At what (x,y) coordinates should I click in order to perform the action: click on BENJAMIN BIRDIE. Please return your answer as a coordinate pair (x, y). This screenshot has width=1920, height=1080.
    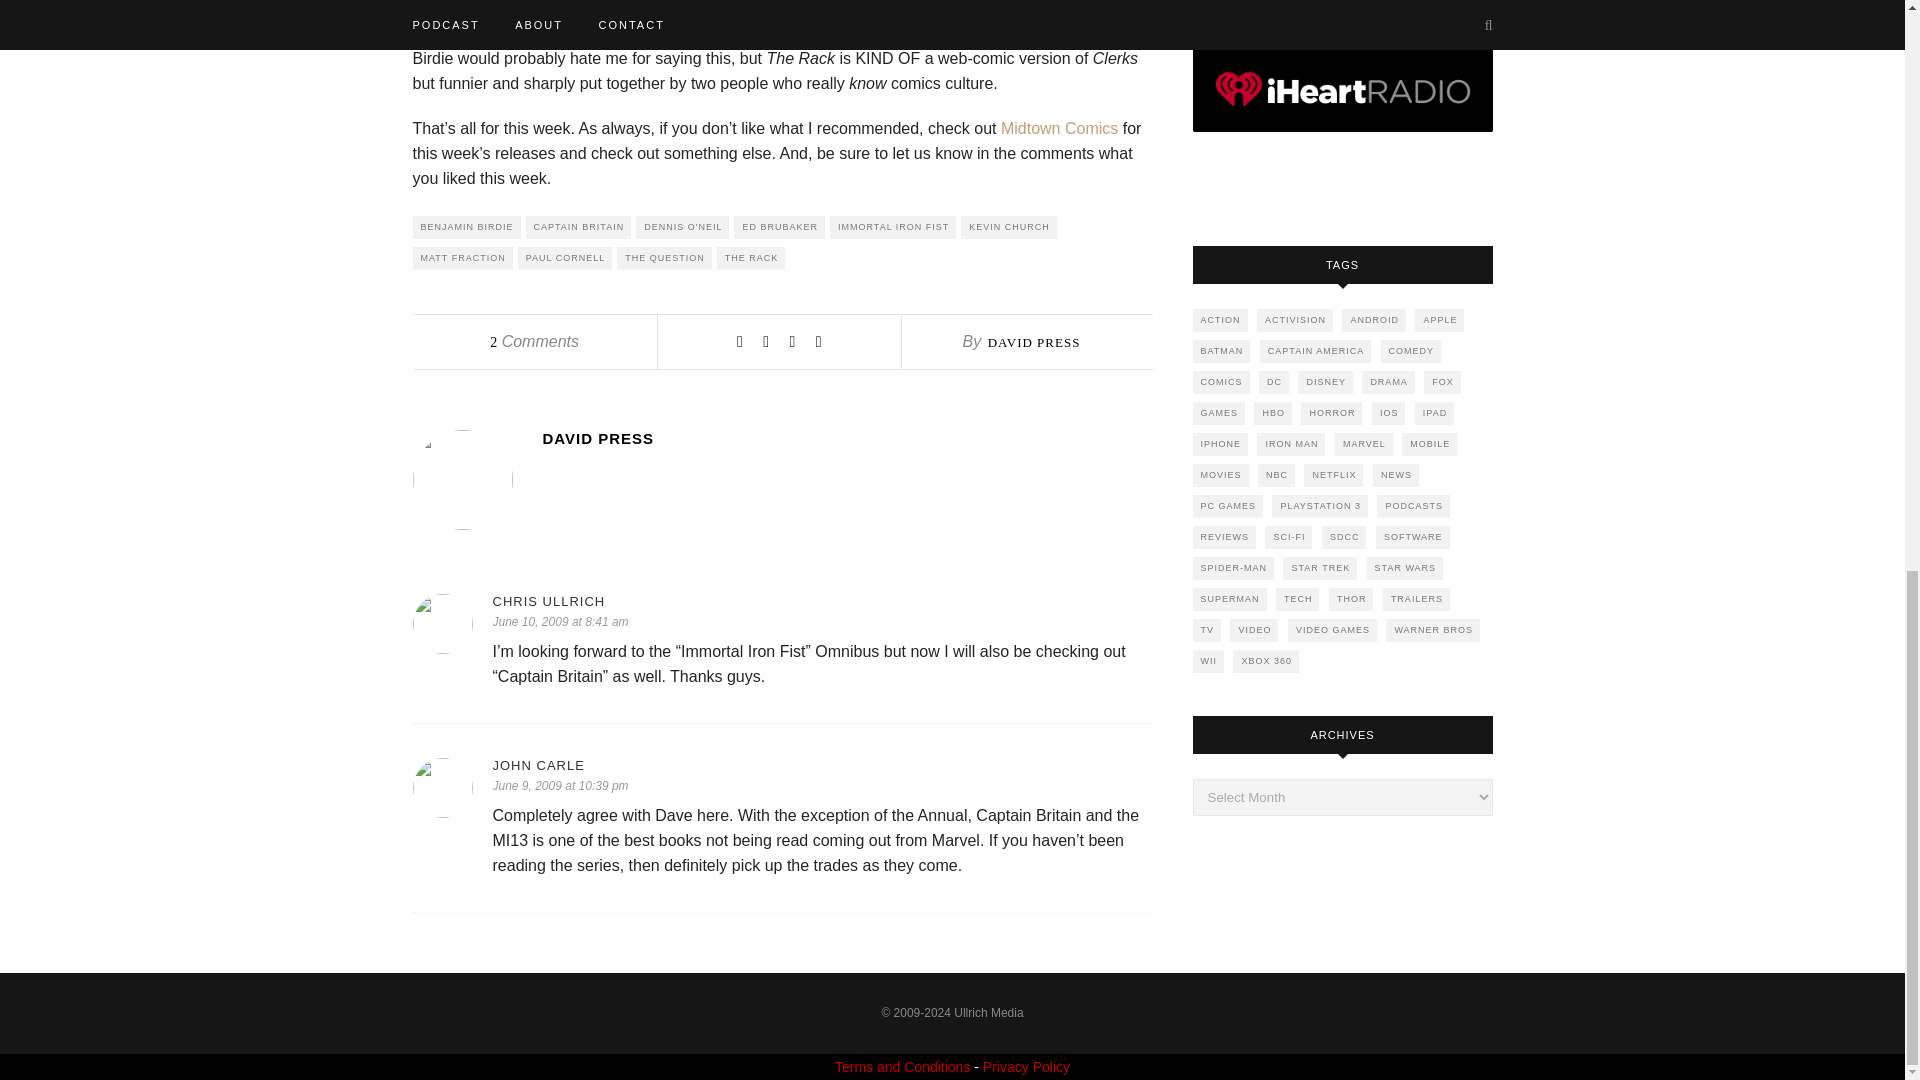
    Looking at the image, I should click on (466, 227).